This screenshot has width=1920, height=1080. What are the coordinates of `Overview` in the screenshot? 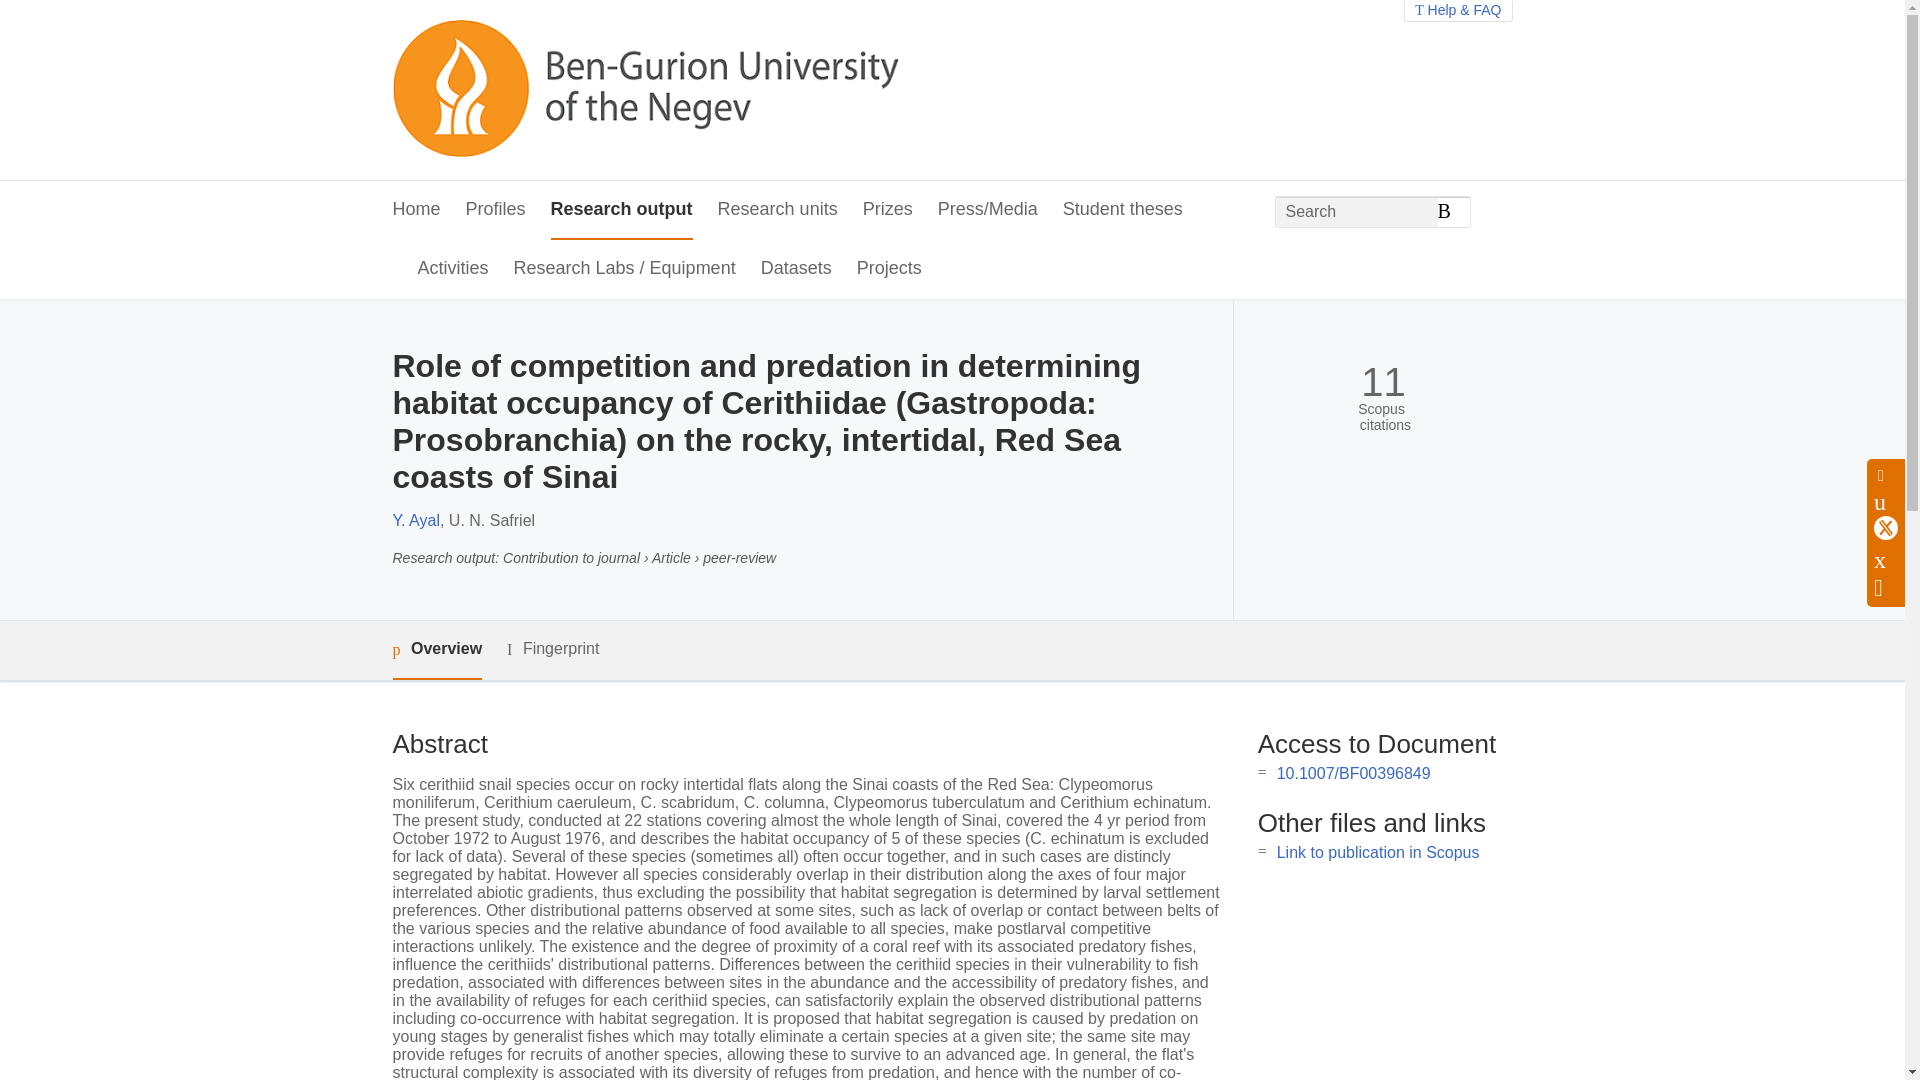 It's located at (436, 650).